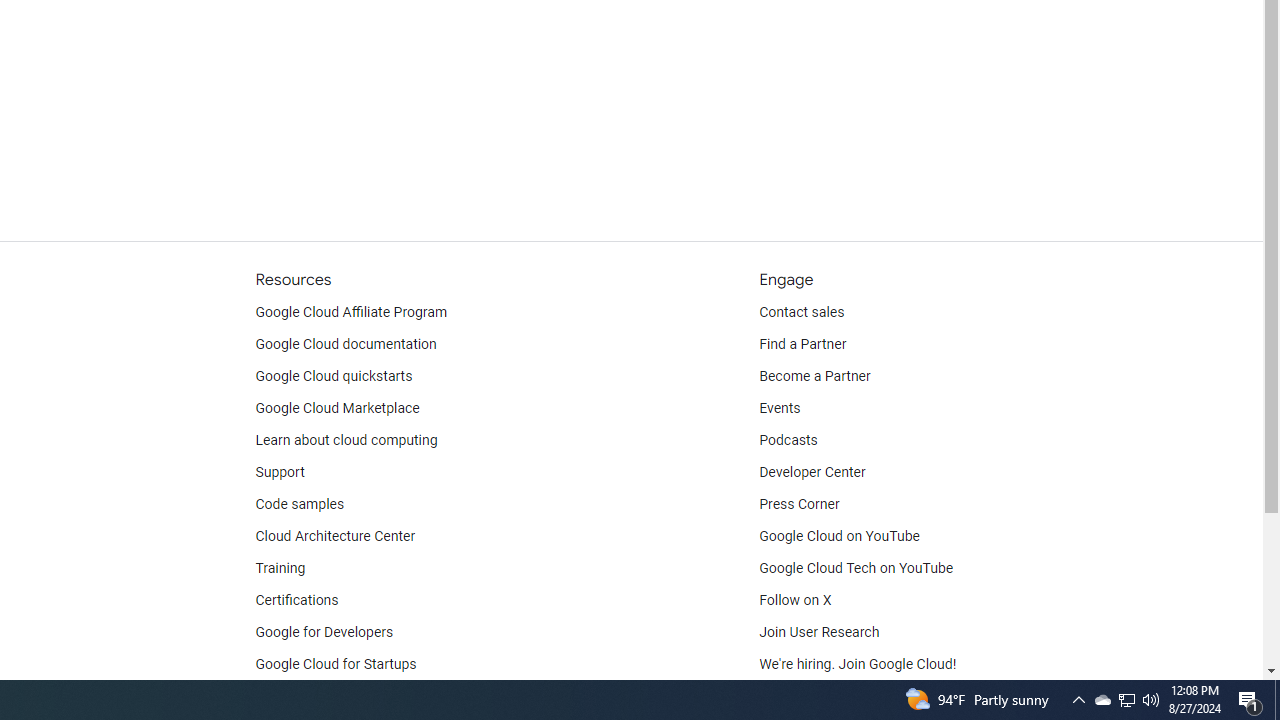  I want to click on Google Cloud documentation, so click(345, 344).